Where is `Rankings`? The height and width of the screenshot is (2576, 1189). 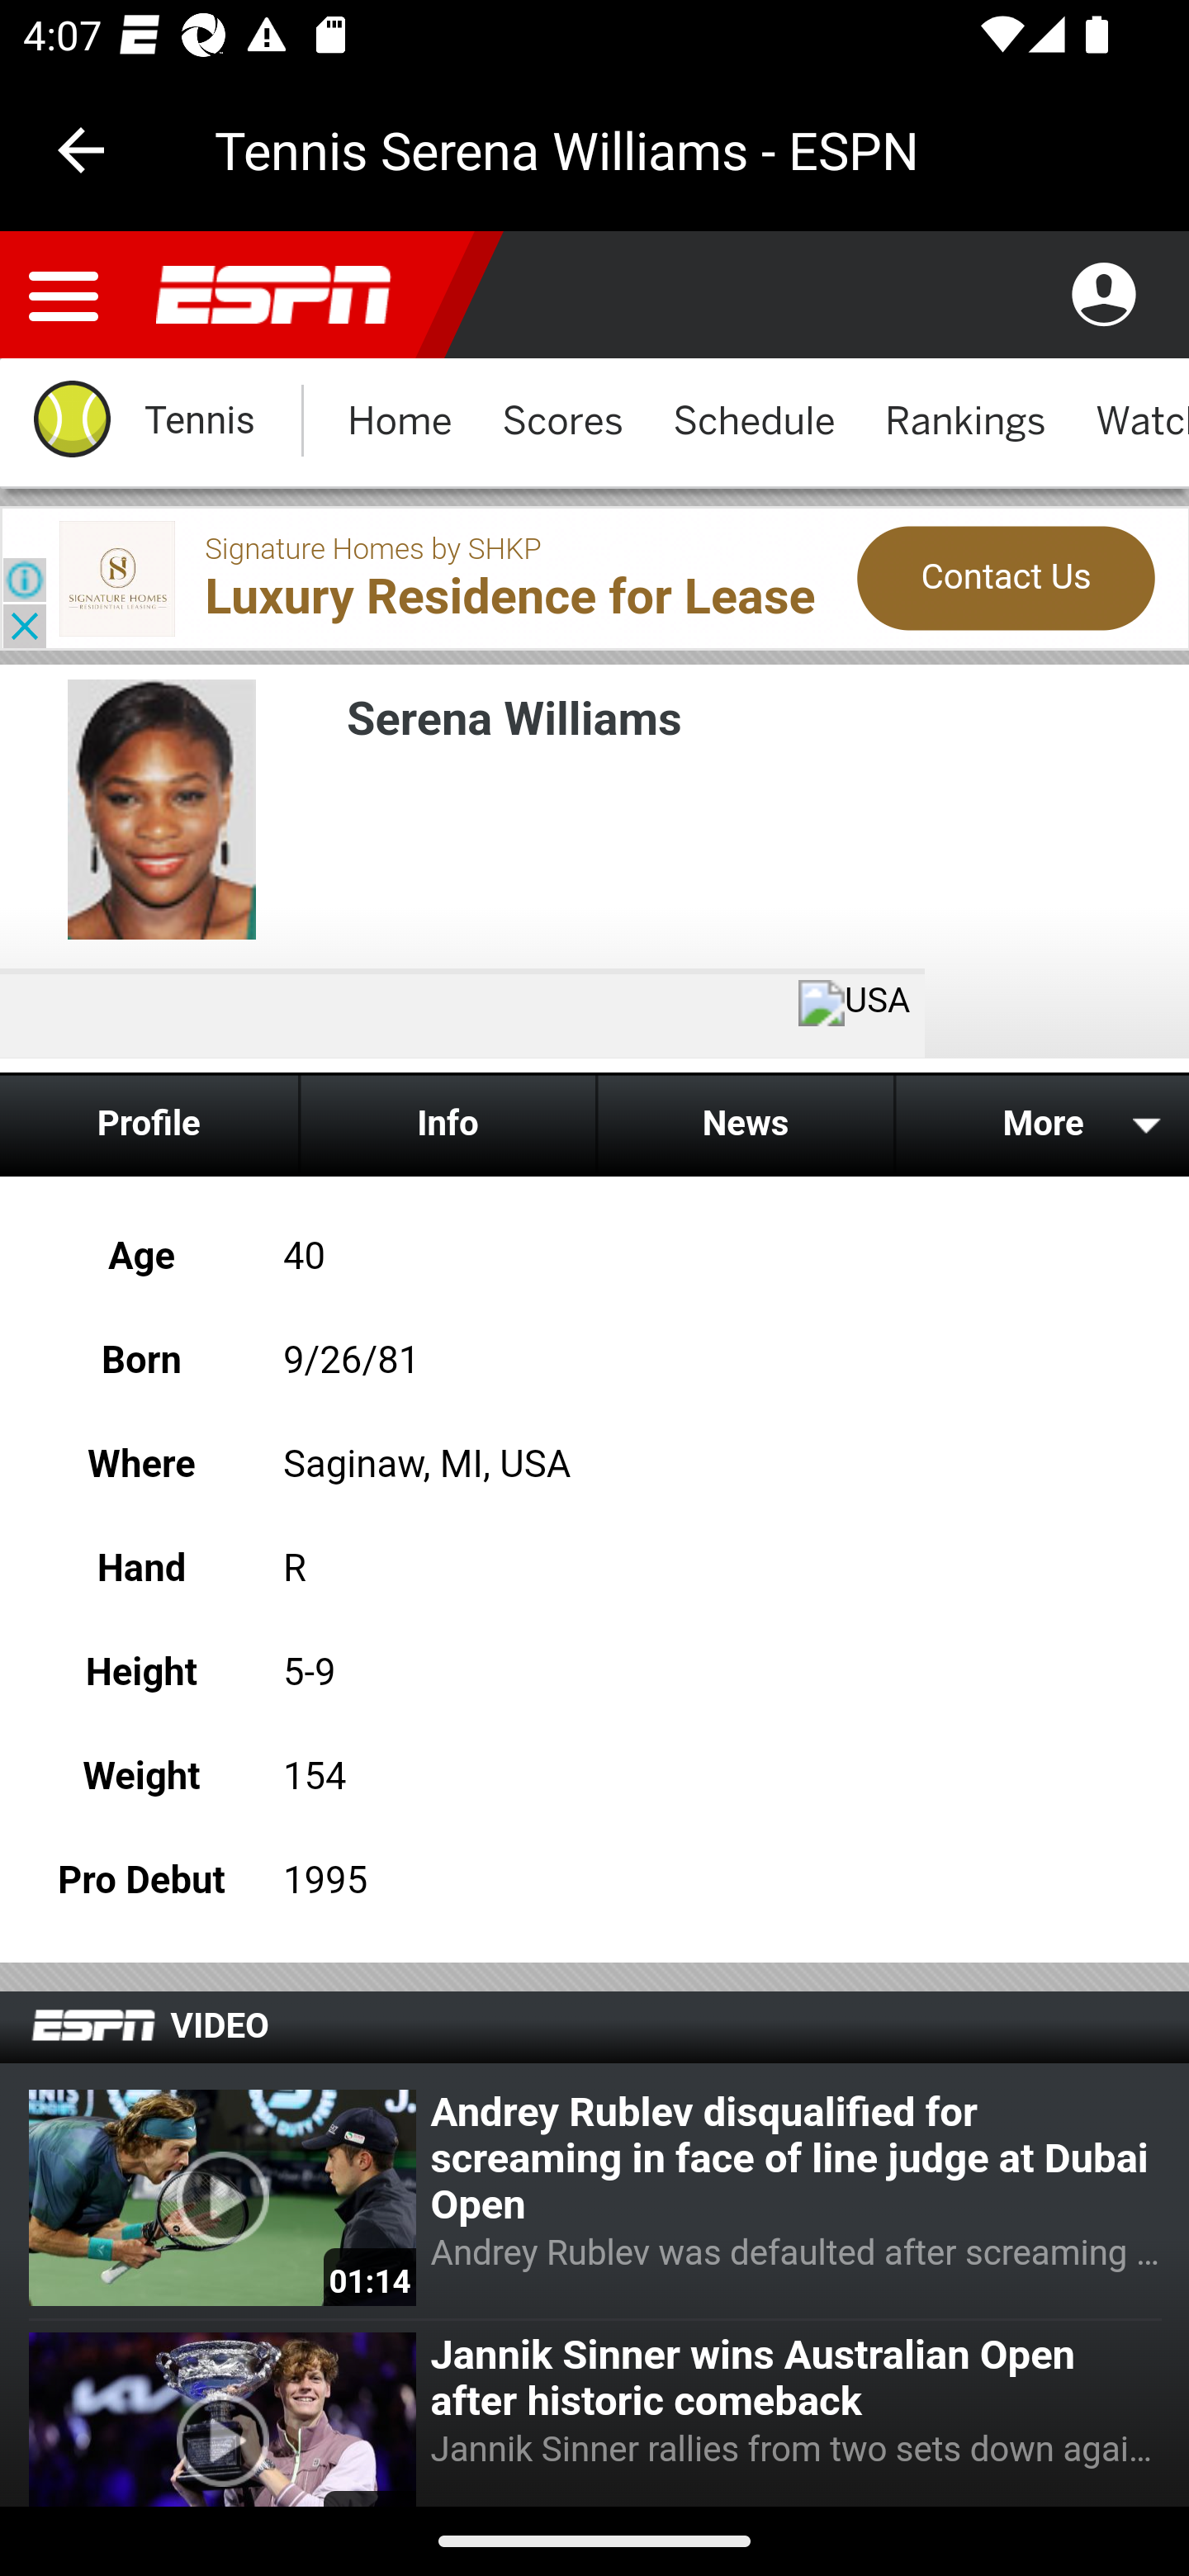 Rankings is located at coordinates (966, 422).